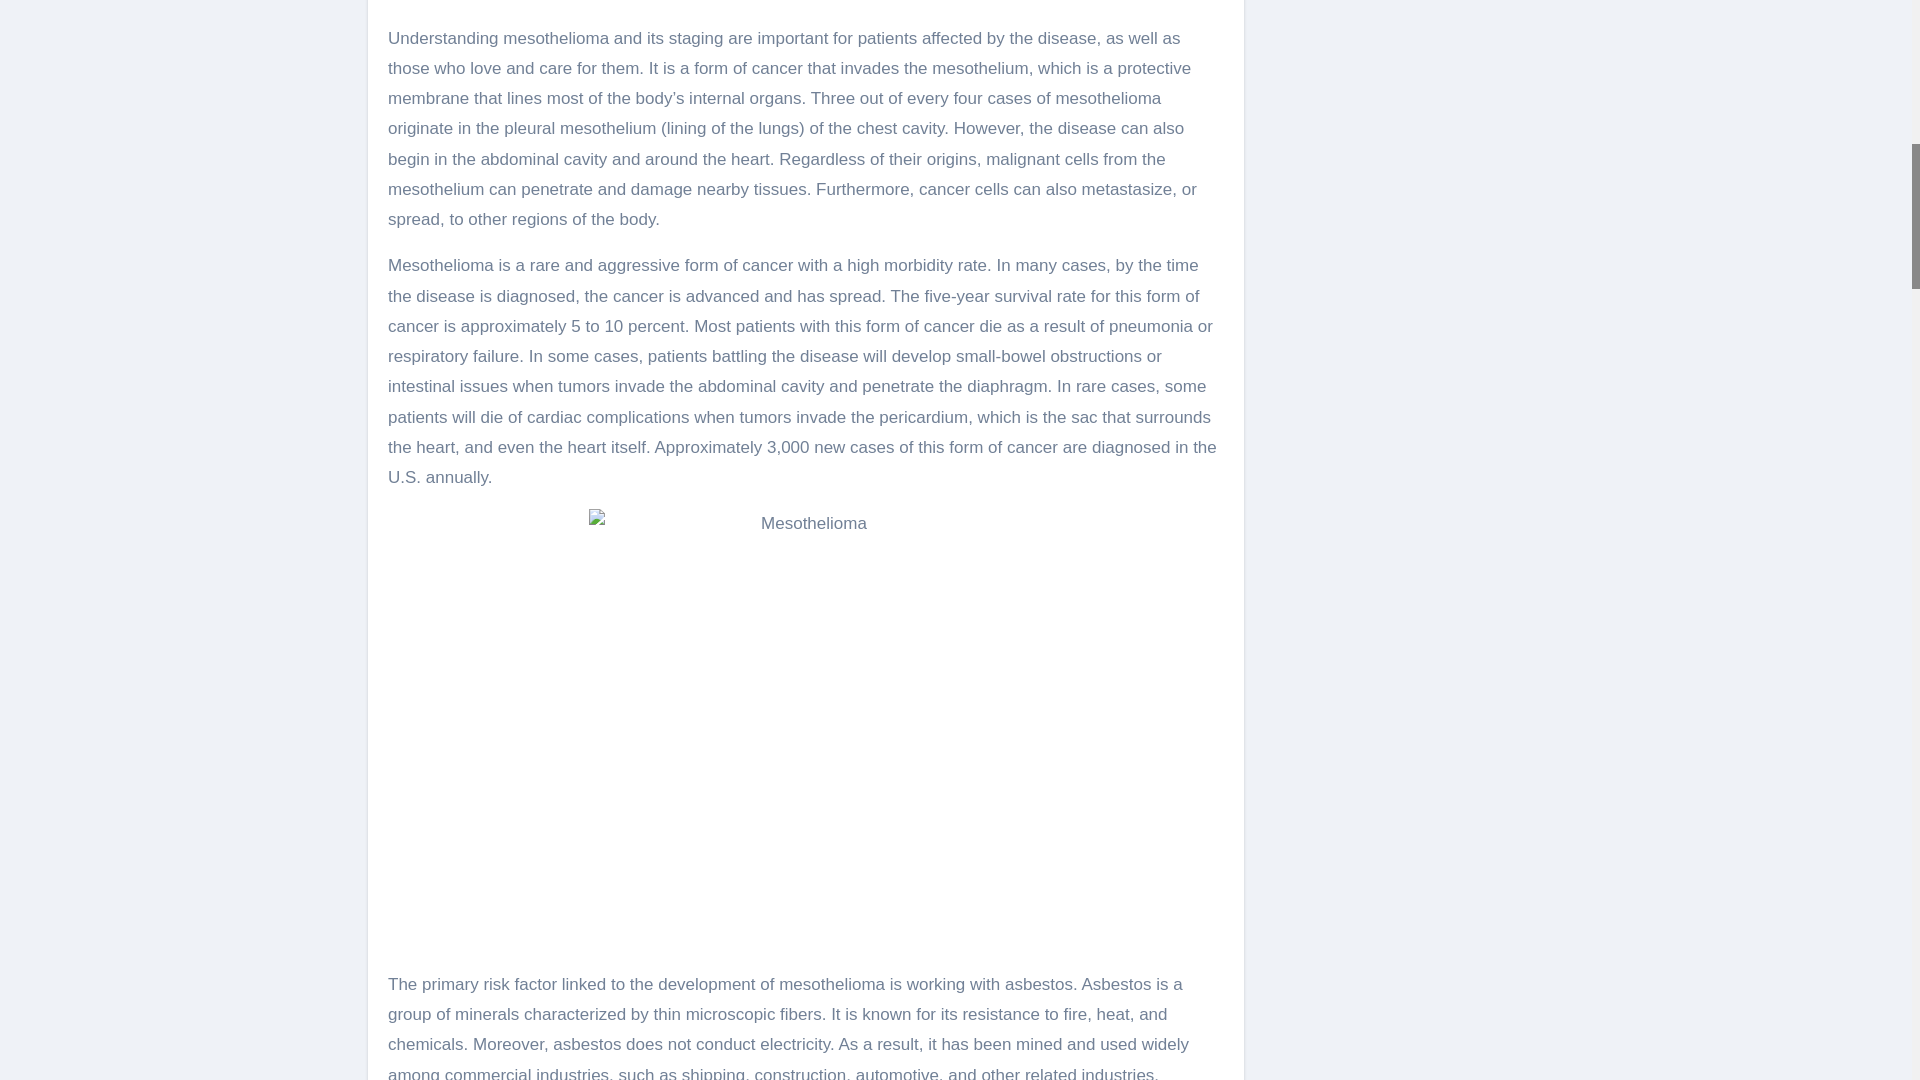 This screenshot has width=1920, height=1080. Describe the element at coordinates (805, 726) in the screenshot. I see `Understanding Mesothelioma and Its Staging` at that location.